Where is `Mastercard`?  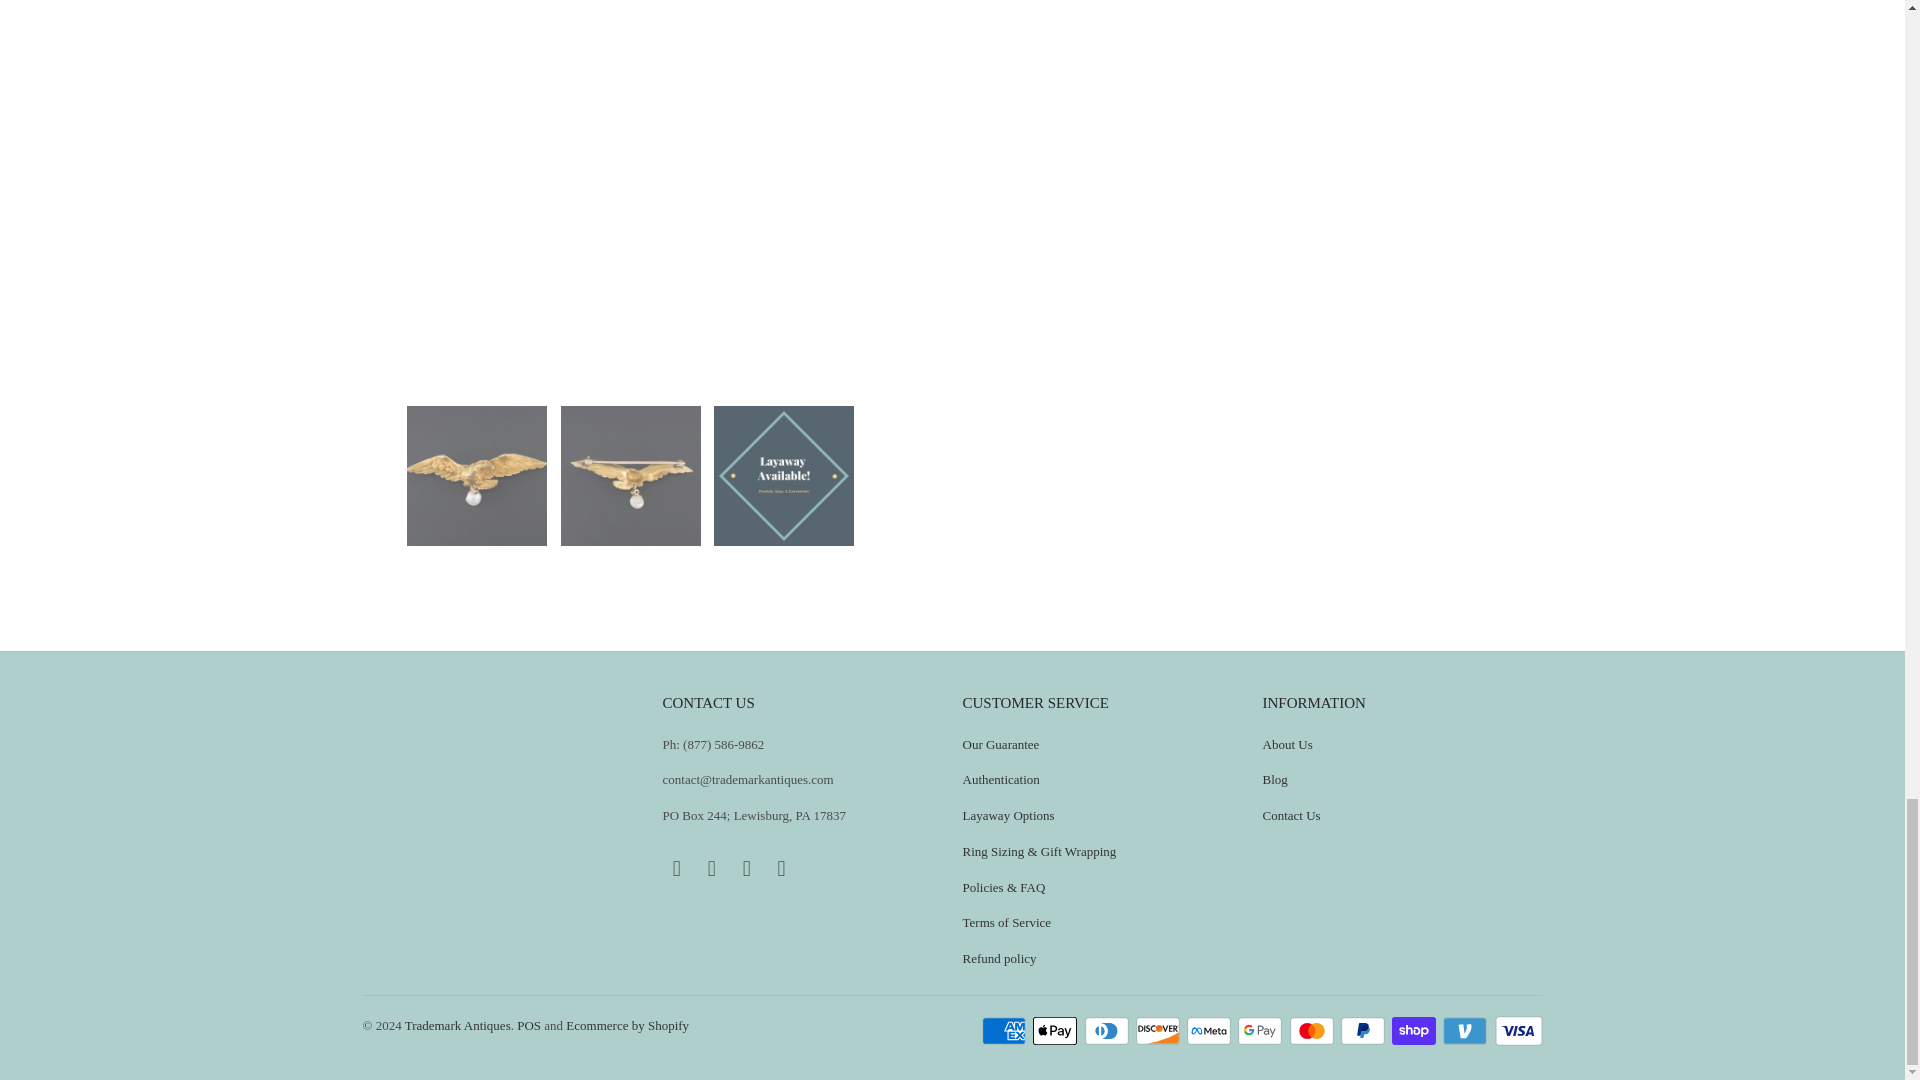 Mastercard is located at coordinates (1314, 1031).